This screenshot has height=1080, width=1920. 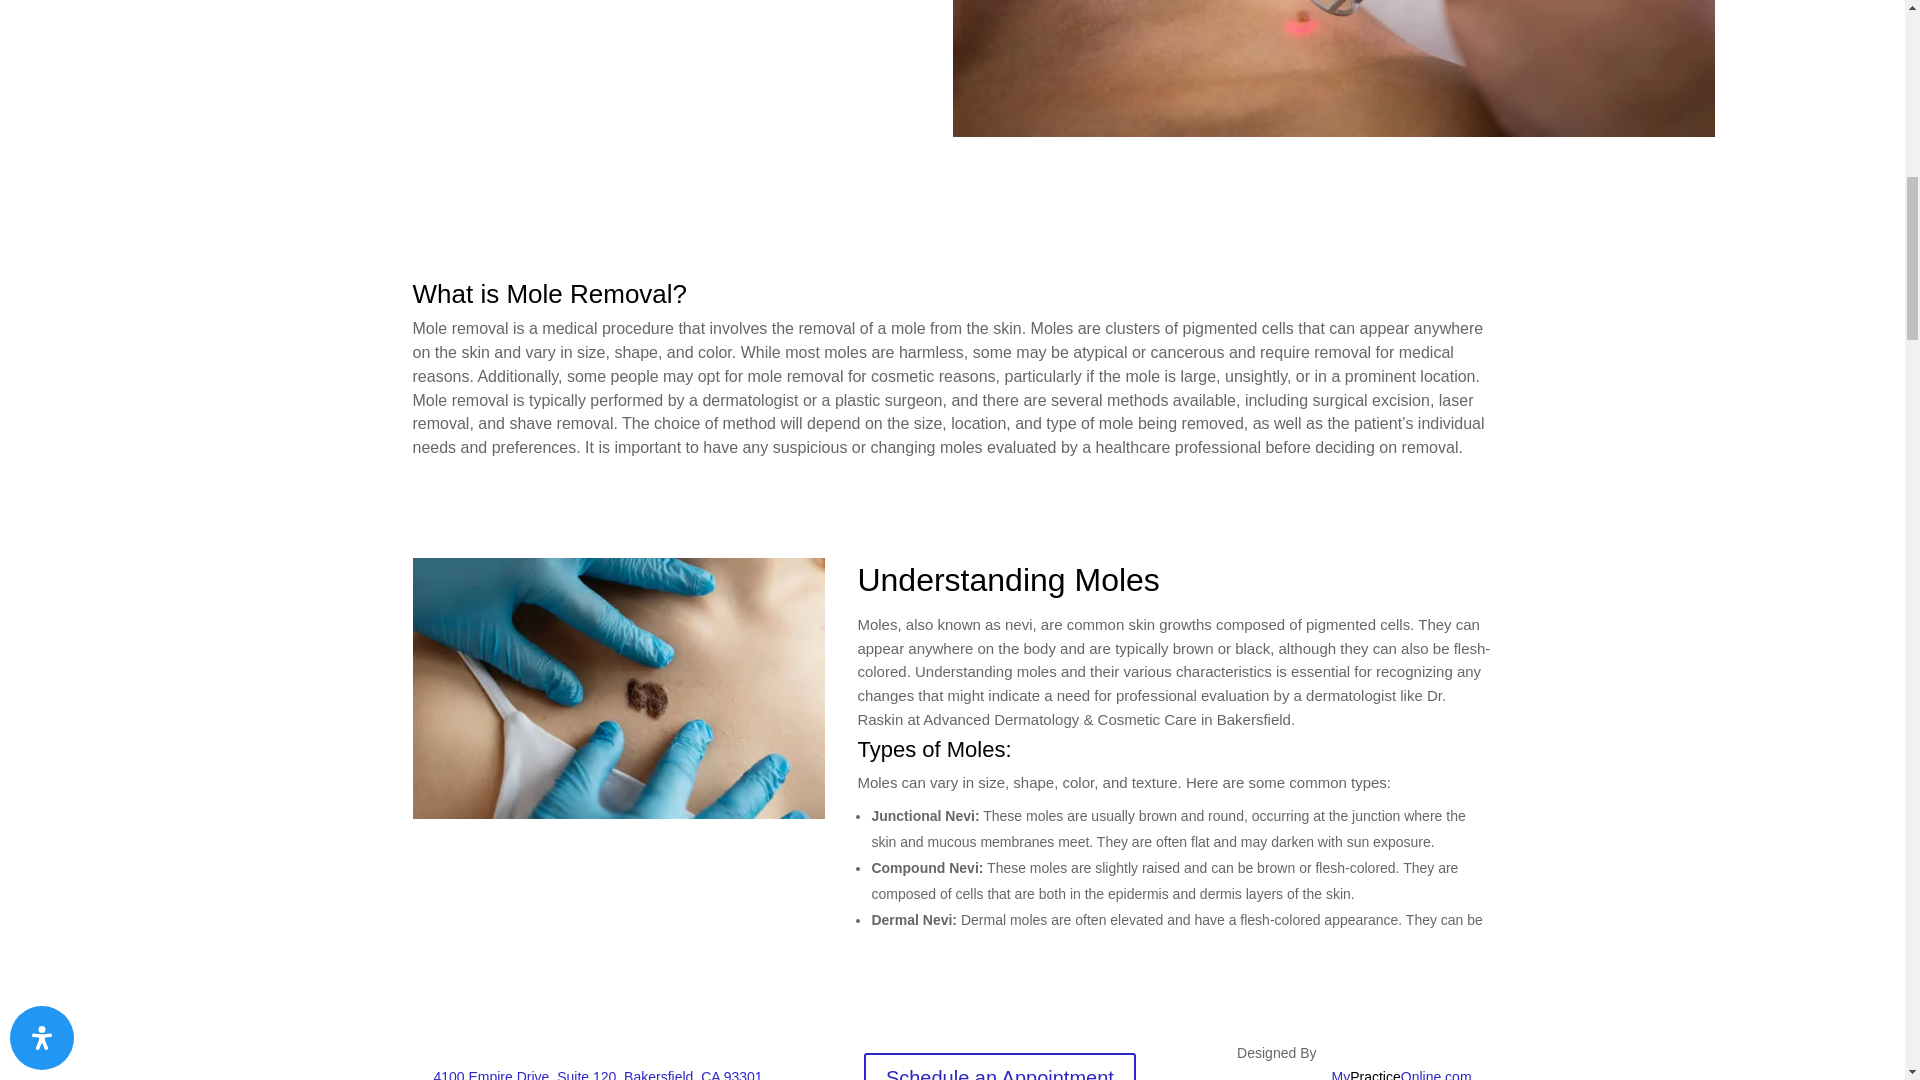 What do you see at coordinates (618, 688) in the screenshot?
I see `age-spots` at bounding box center [618, 688].